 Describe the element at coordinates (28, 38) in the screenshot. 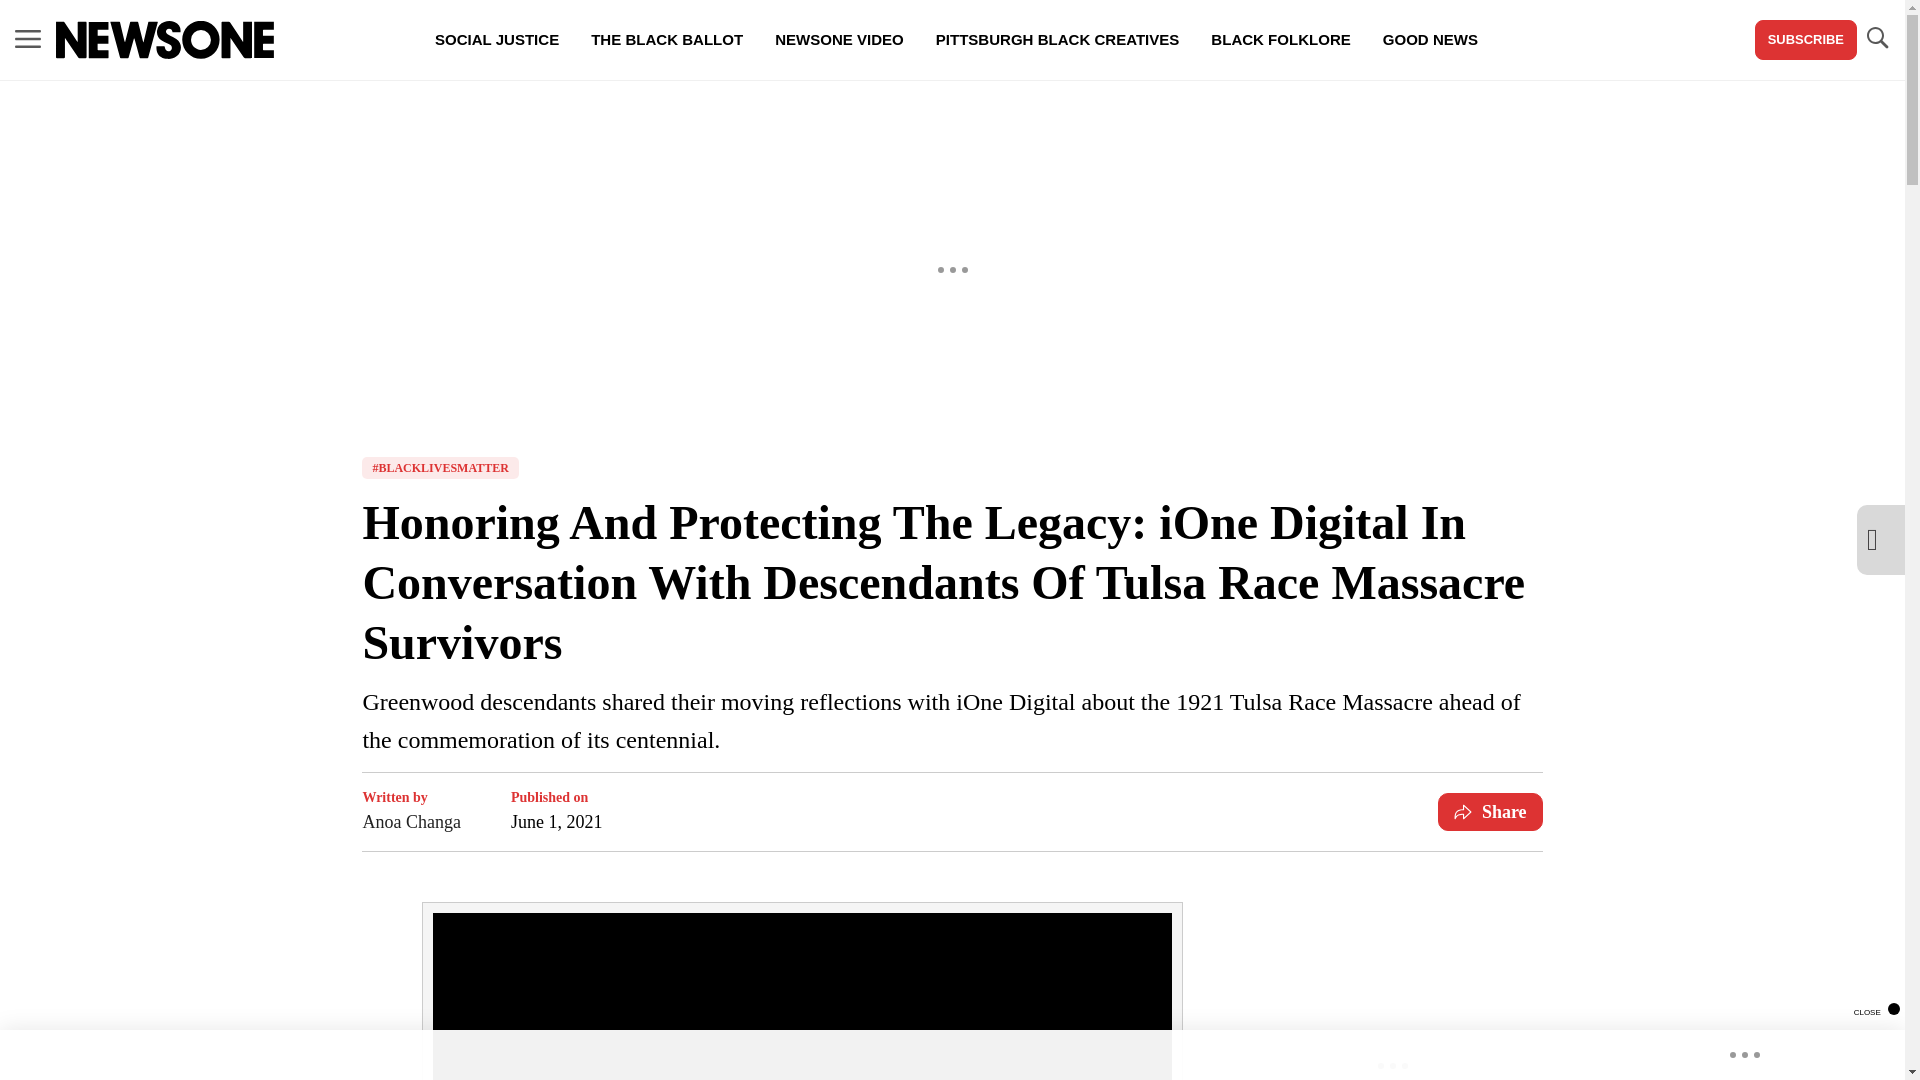

I see `MENU` at that location.